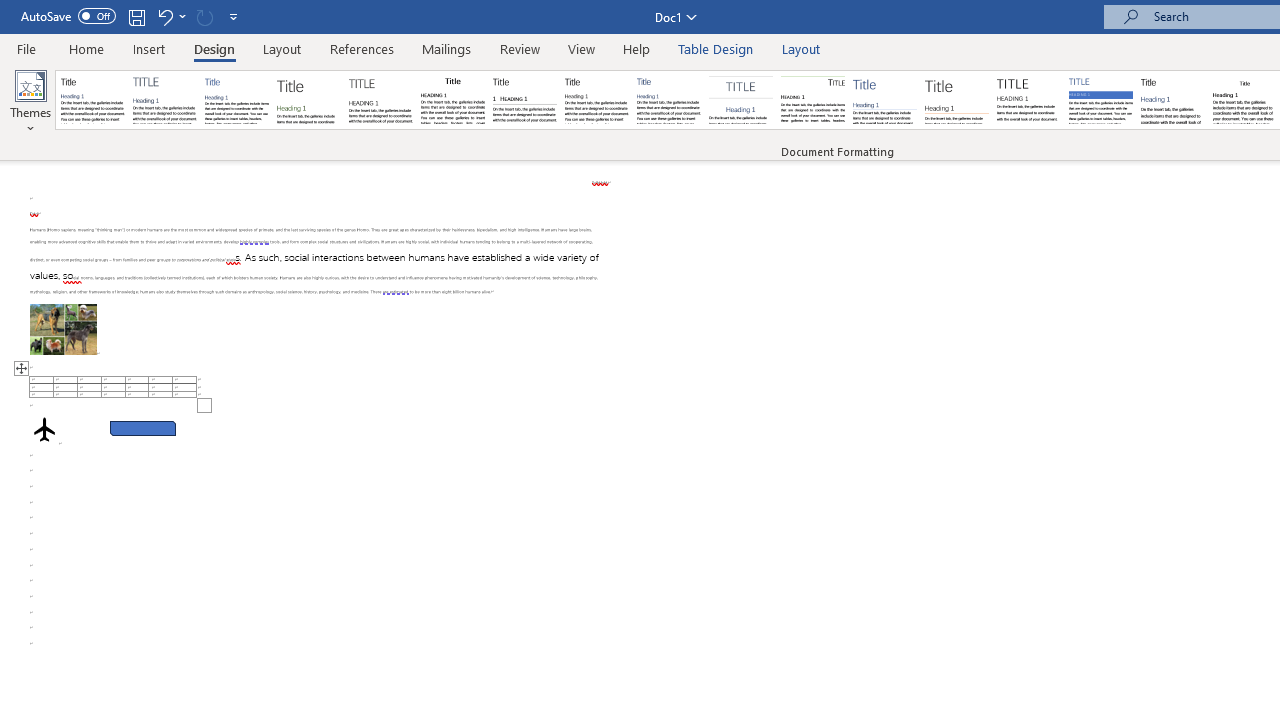  What do you see at coordinates (1100, 100) in the screenshot?
I see `Shaded` at bounding box center [1100, 100].